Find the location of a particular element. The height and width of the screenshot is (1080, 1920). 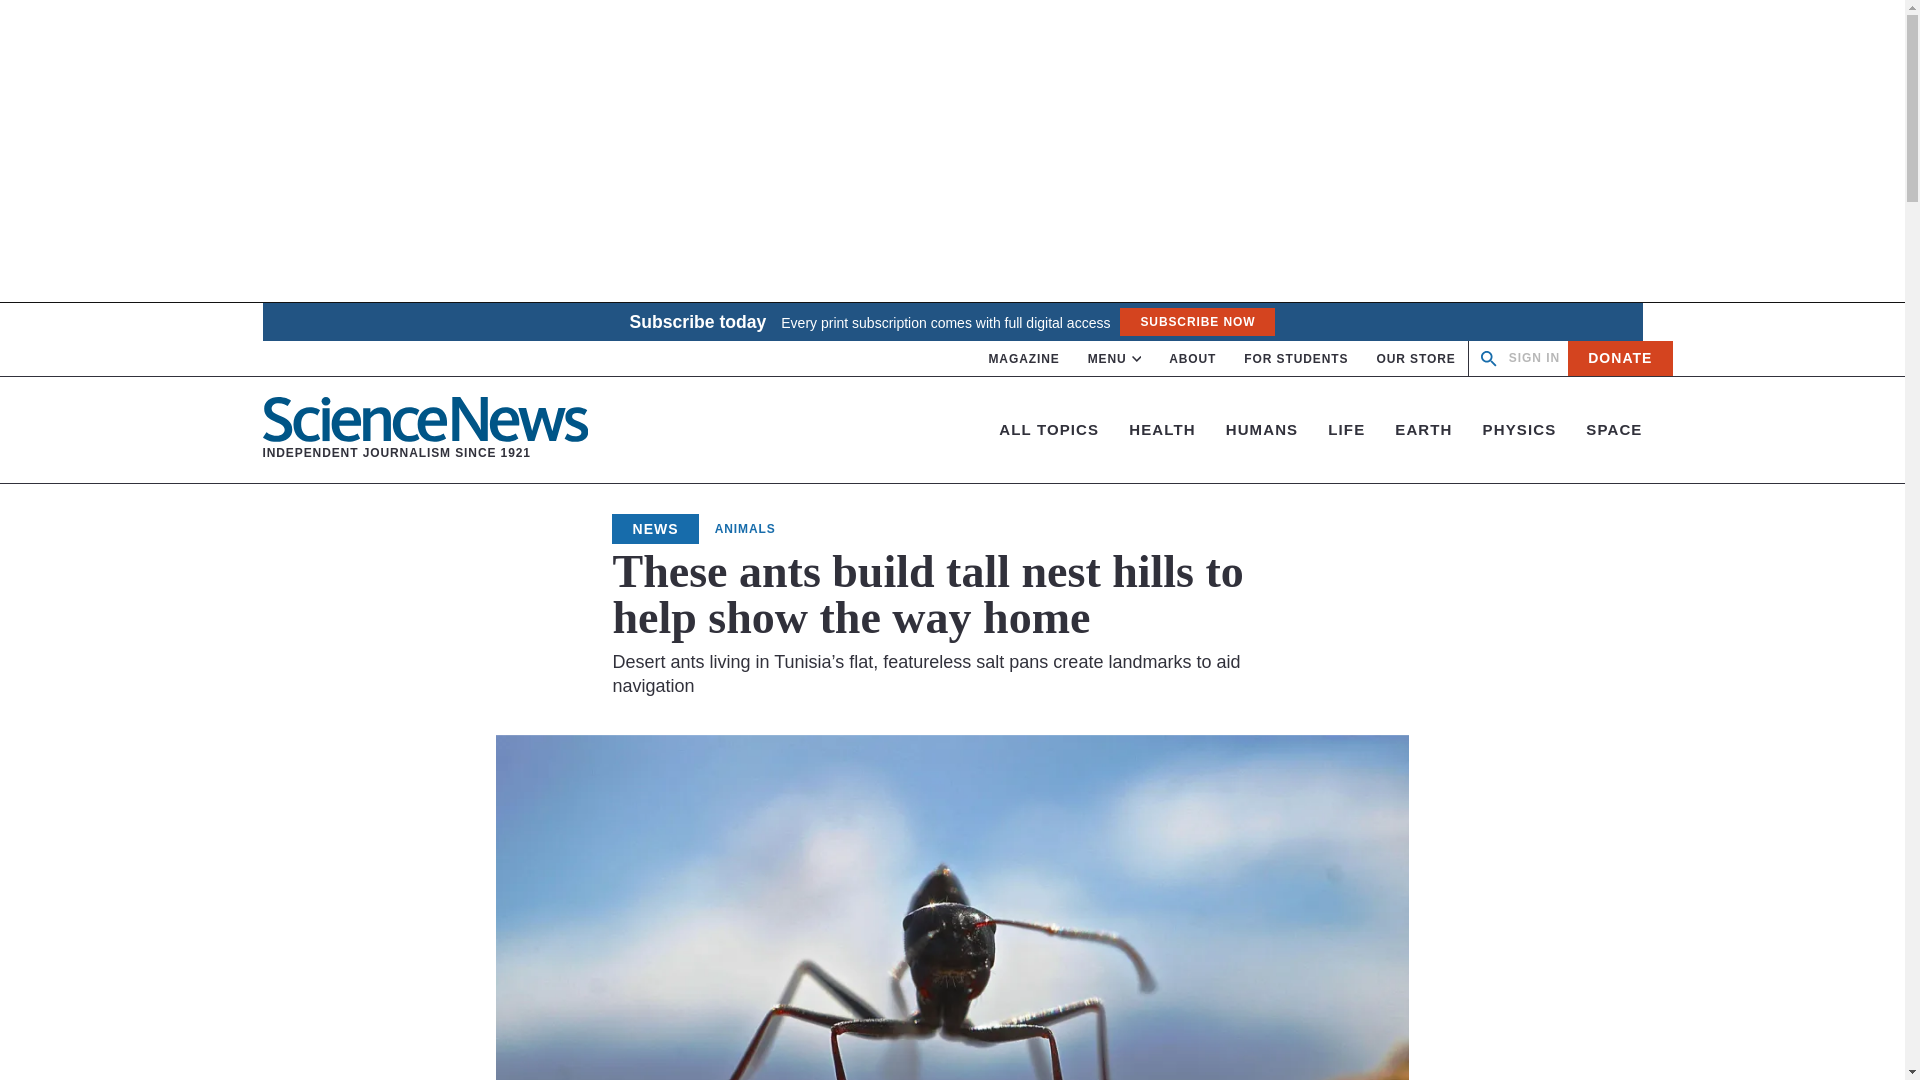

MAGAZINE is located at coordinates (424, 430).